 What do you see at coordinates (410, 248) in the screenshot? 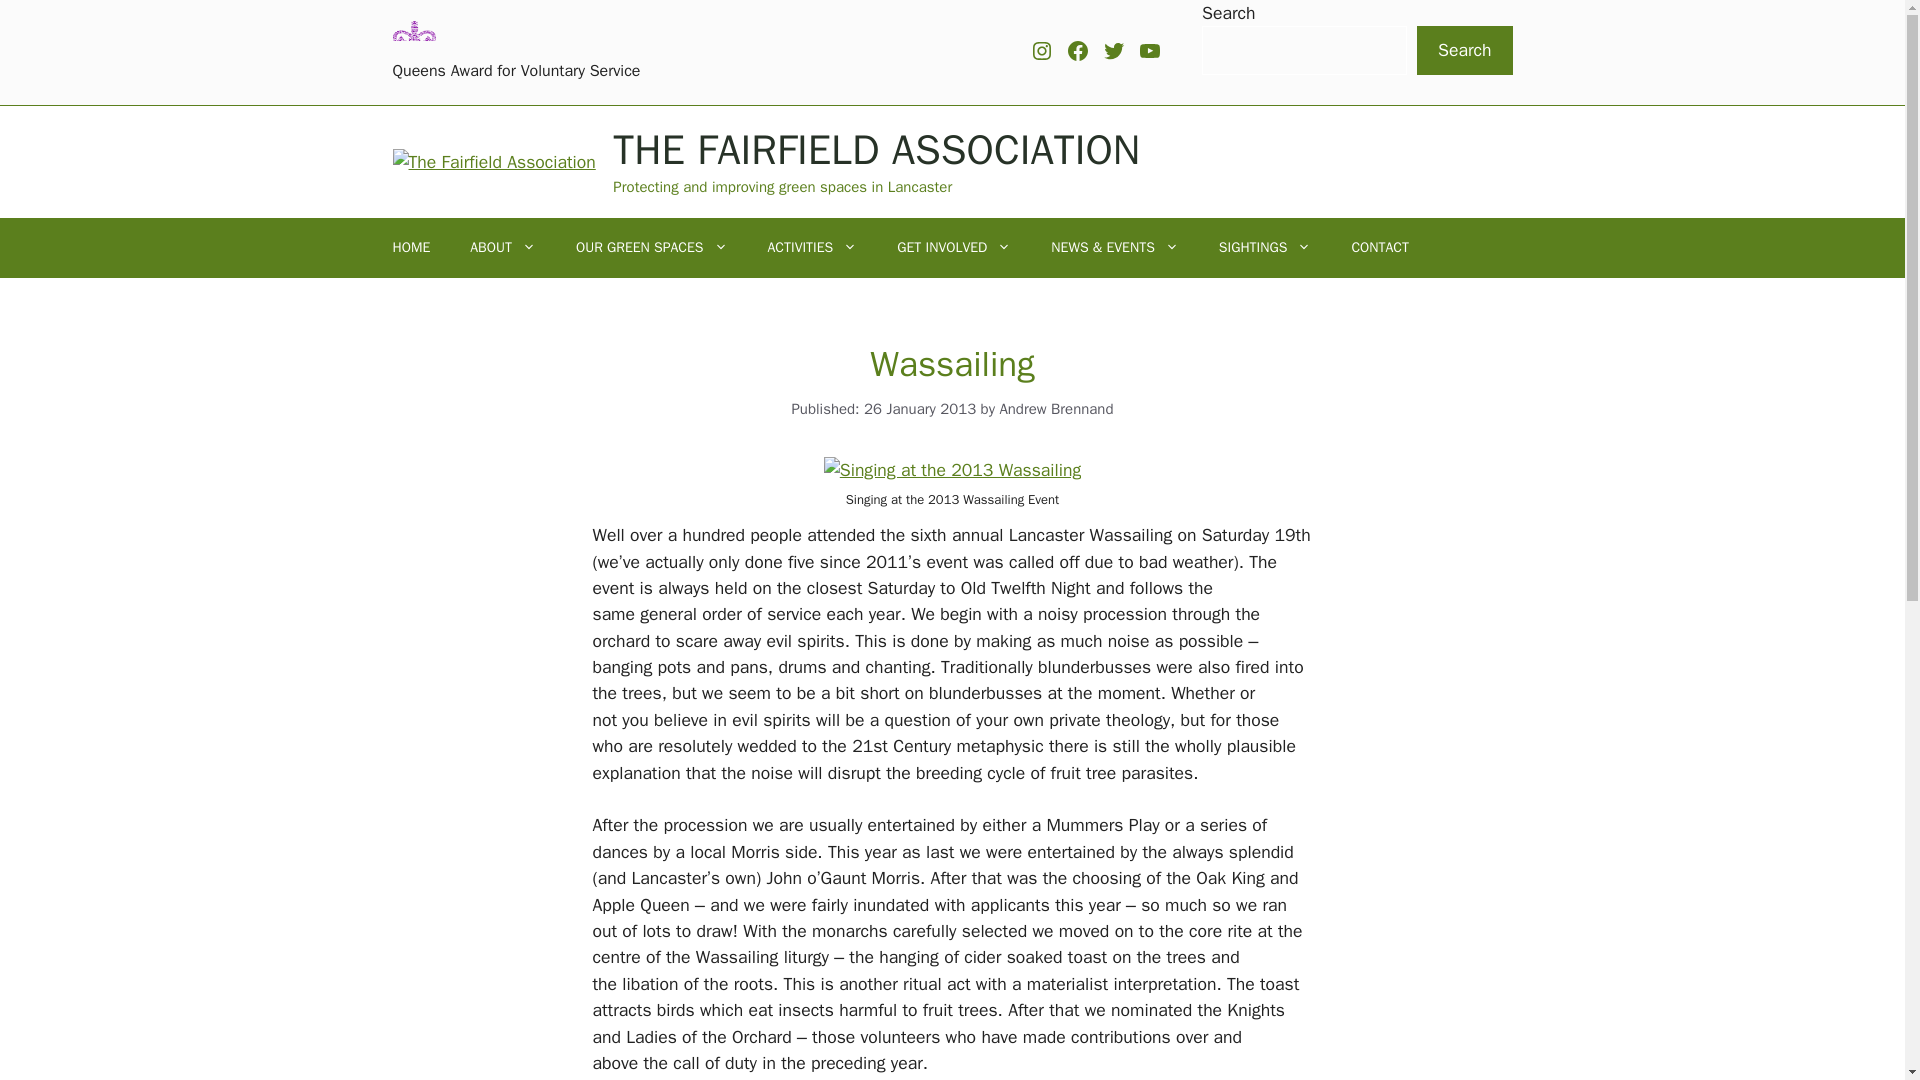
I see `HOME` at bounding box center [410, 248].